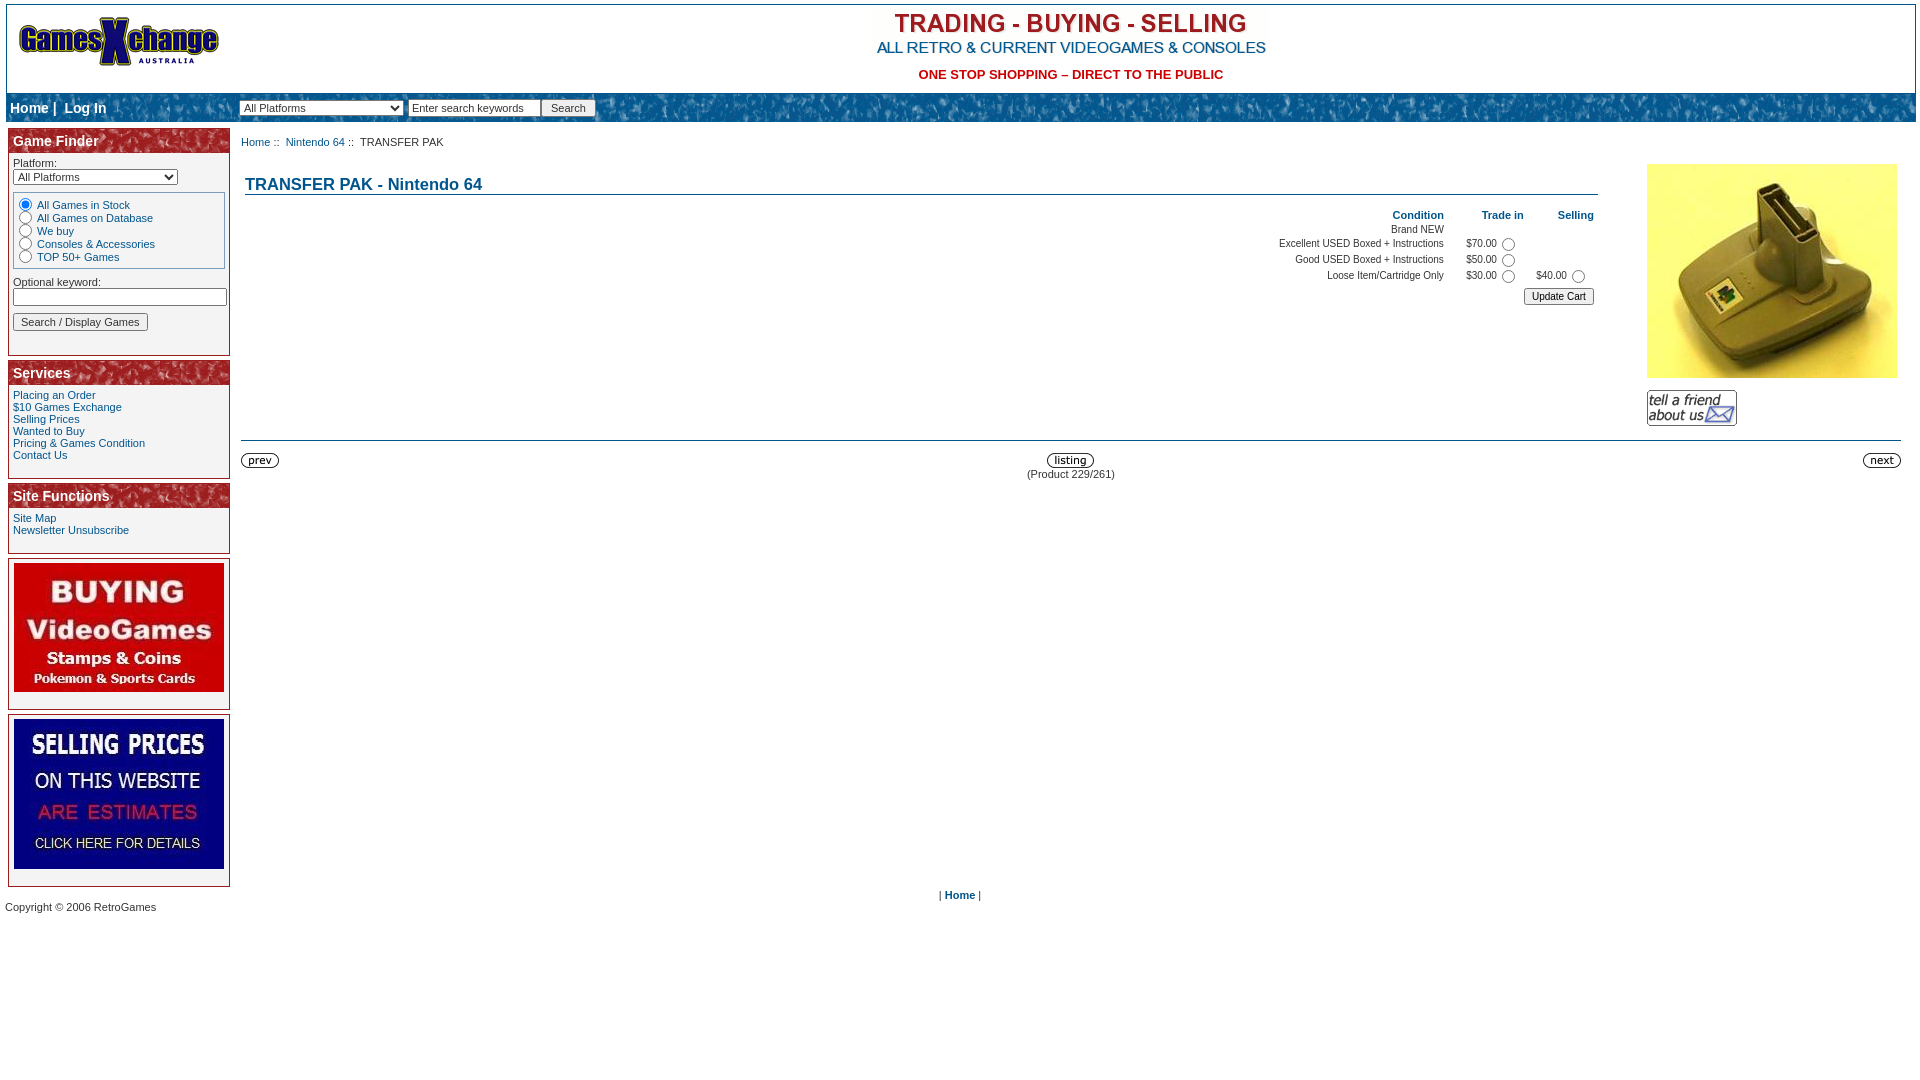 Image resolution: width=1920 pixels, height=1080 pixels. Describe the element at coordinates (1070, 460) in the screenshot. I see ` Return to the Product List ` at that location.